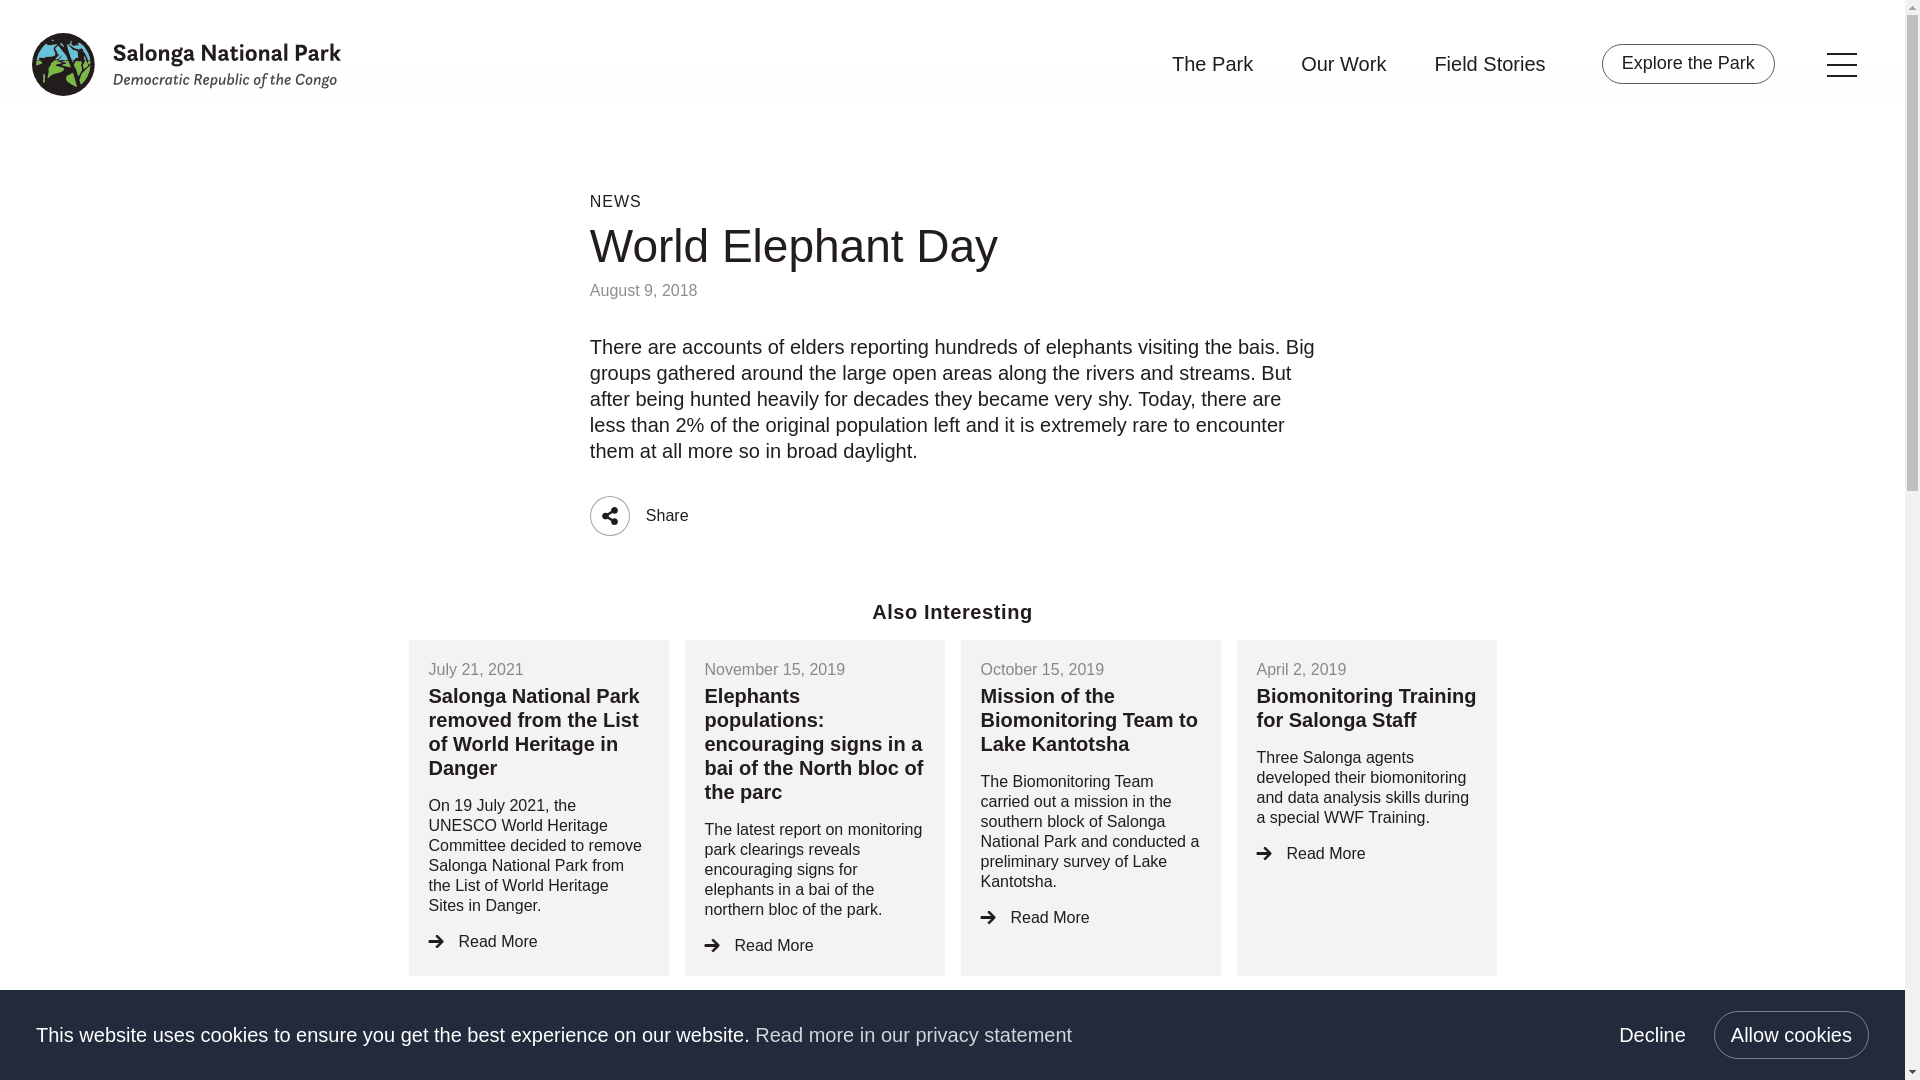 The height and width of the screenshot is (1080, 1920). I want to click on Salonga National Park, so click(186, 64).